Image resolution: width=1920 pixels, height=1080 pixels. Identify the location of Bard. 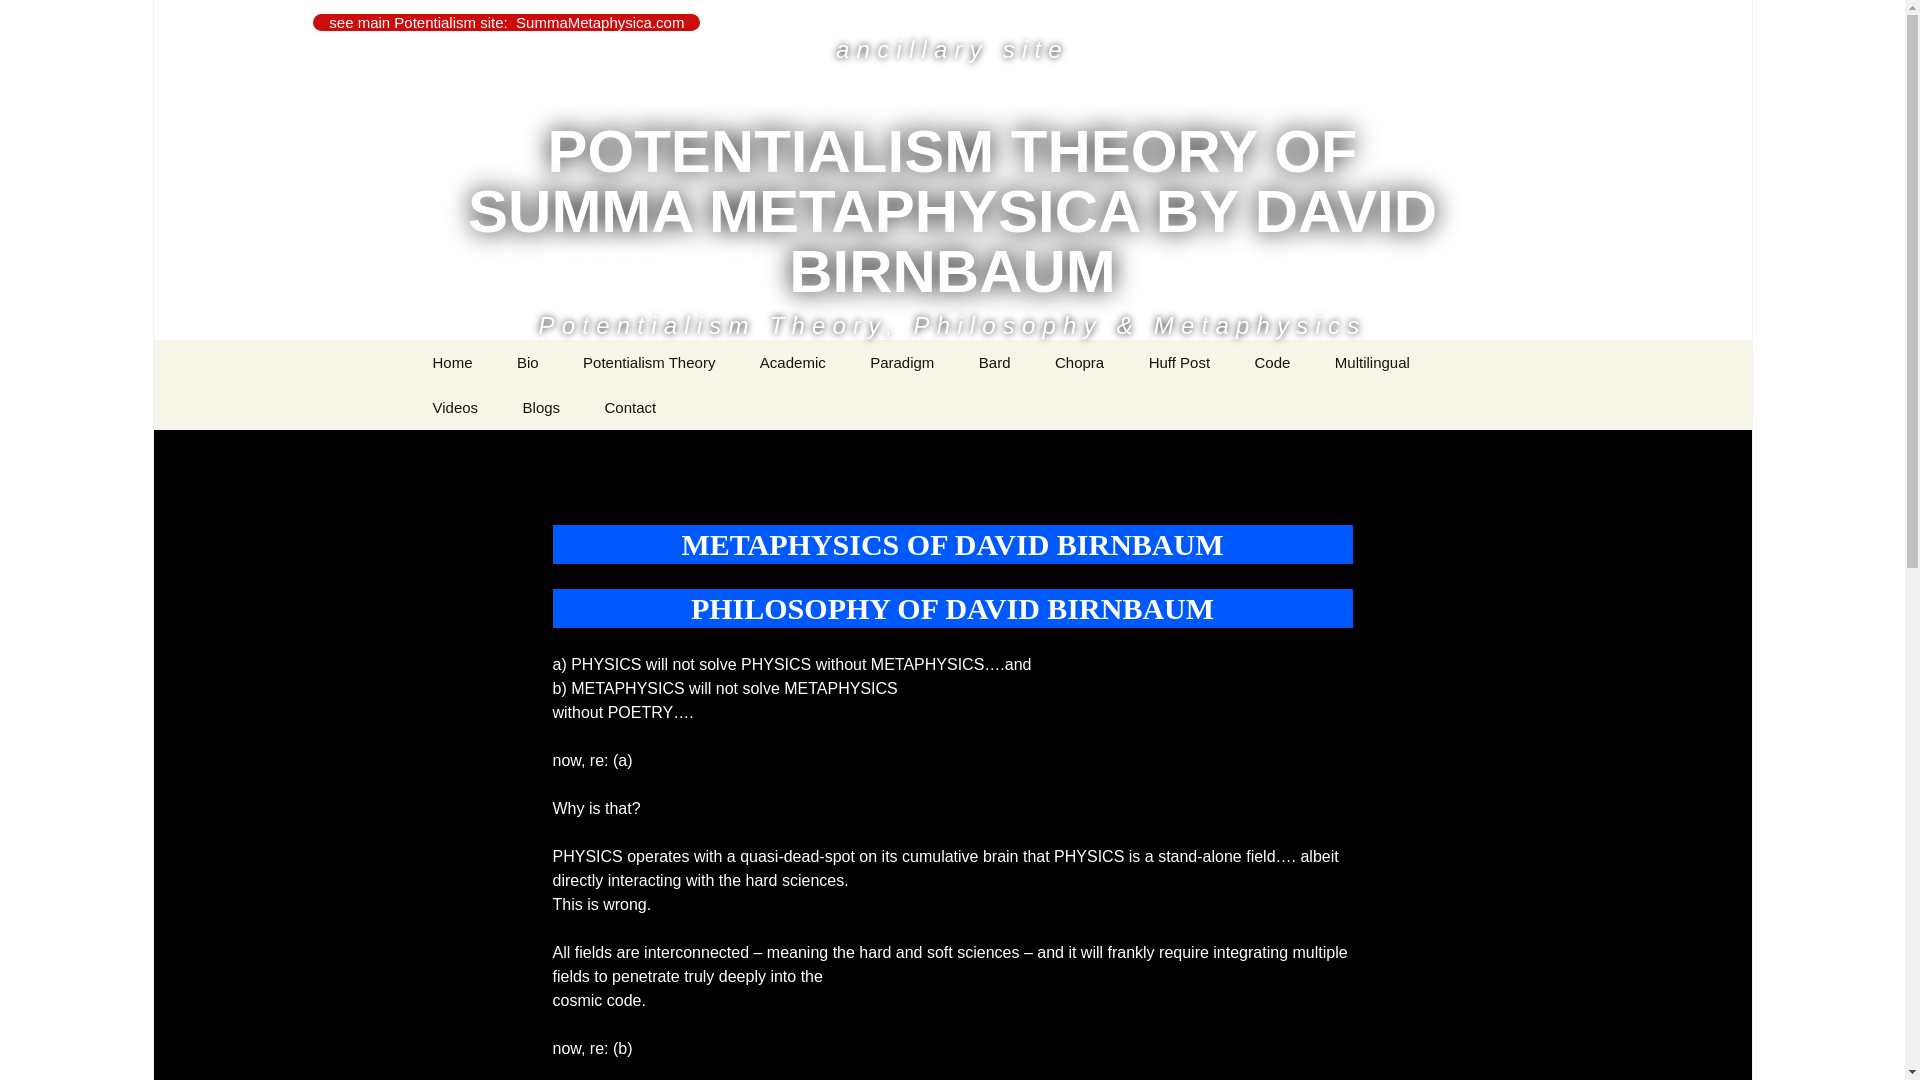
(994, 362).